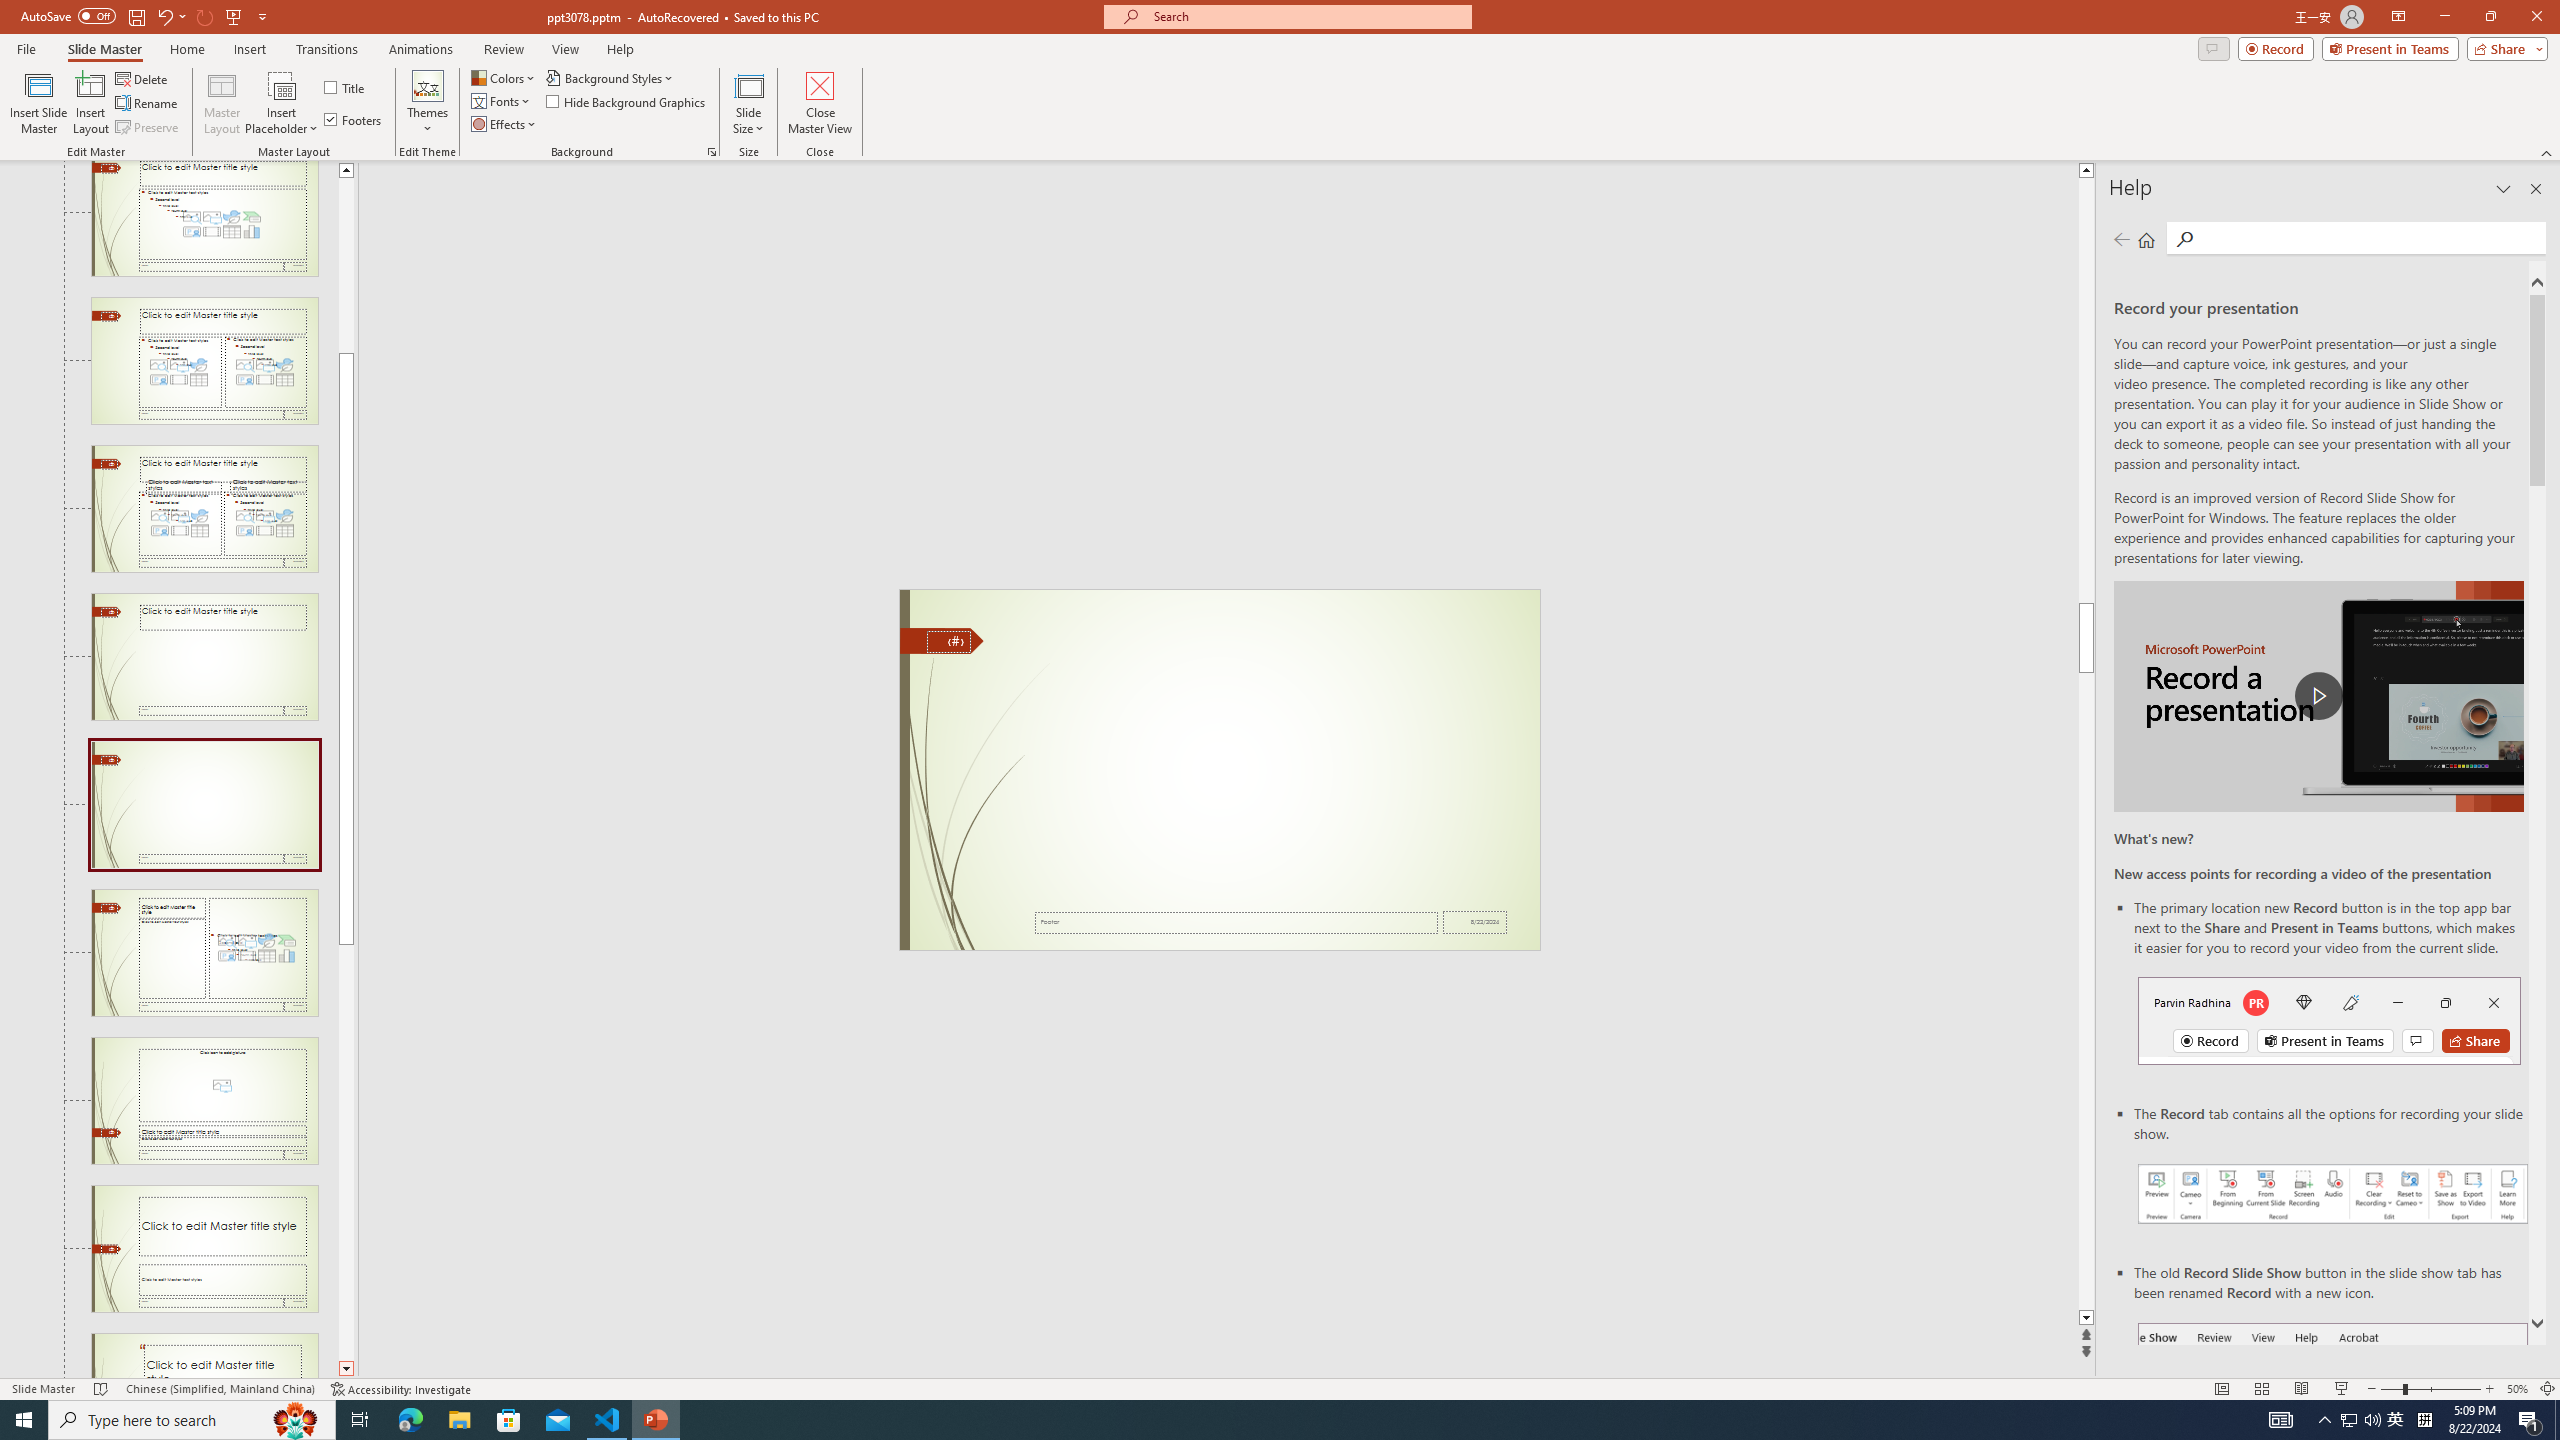 The height and width of the screenshot is (1440, 2560). What do you see at coordinates (502, 100) in the screenshot?
I see `Fonts` at bounding box center [502, 100].